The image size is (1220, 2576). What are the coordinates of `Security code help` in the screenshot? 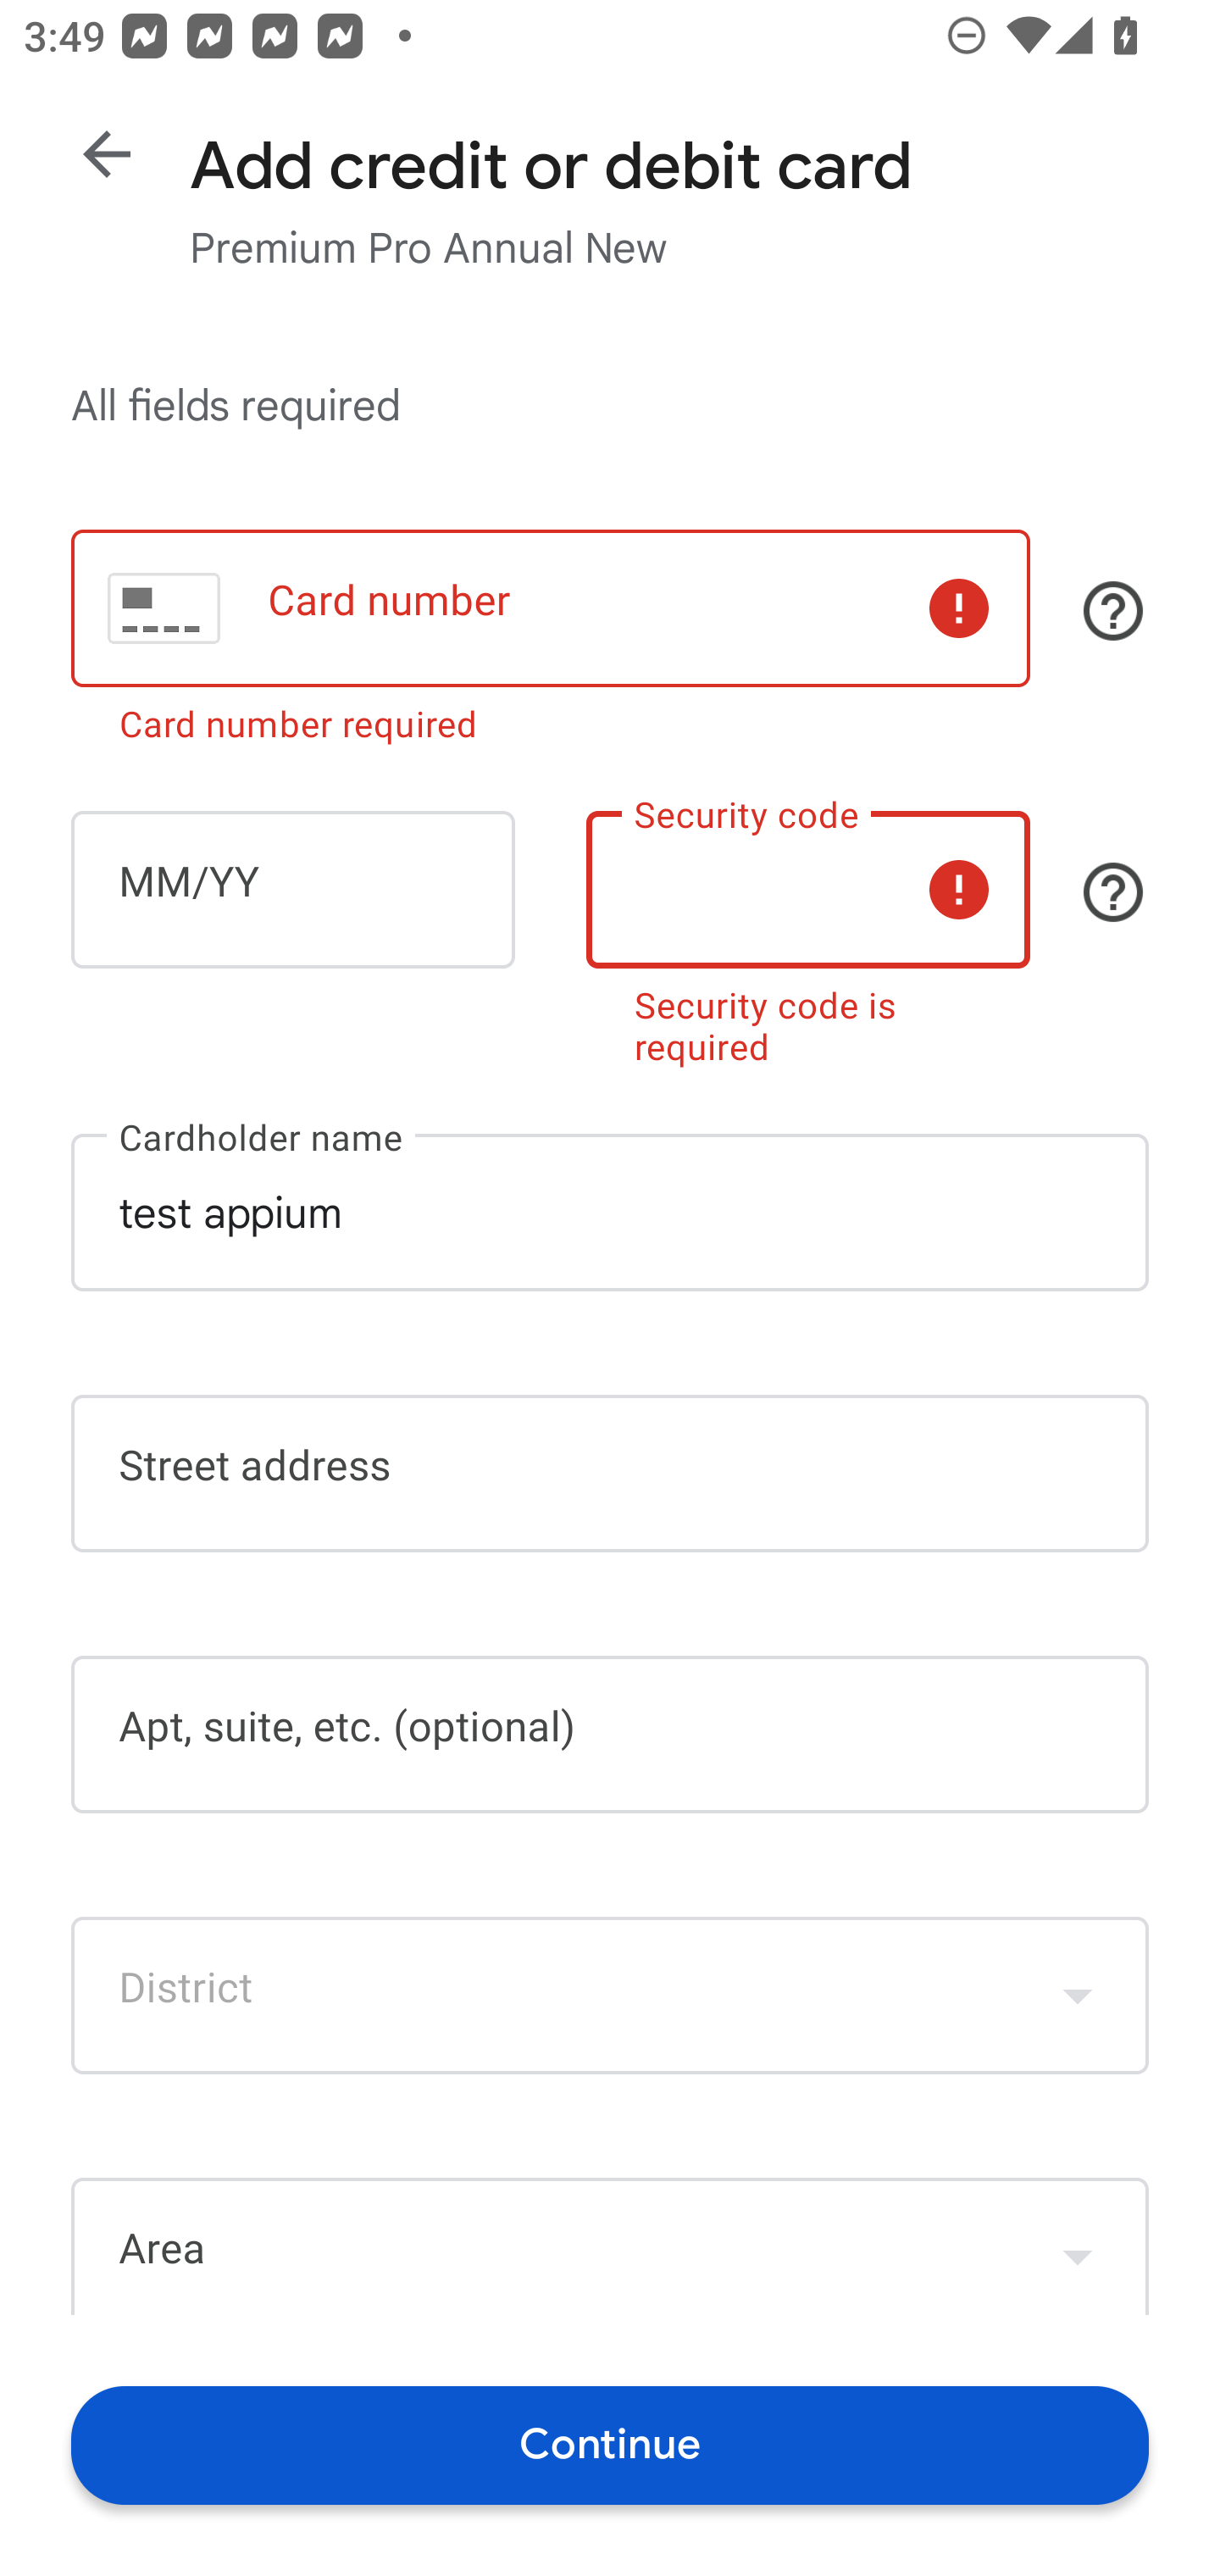 It's located at (1113, 892).